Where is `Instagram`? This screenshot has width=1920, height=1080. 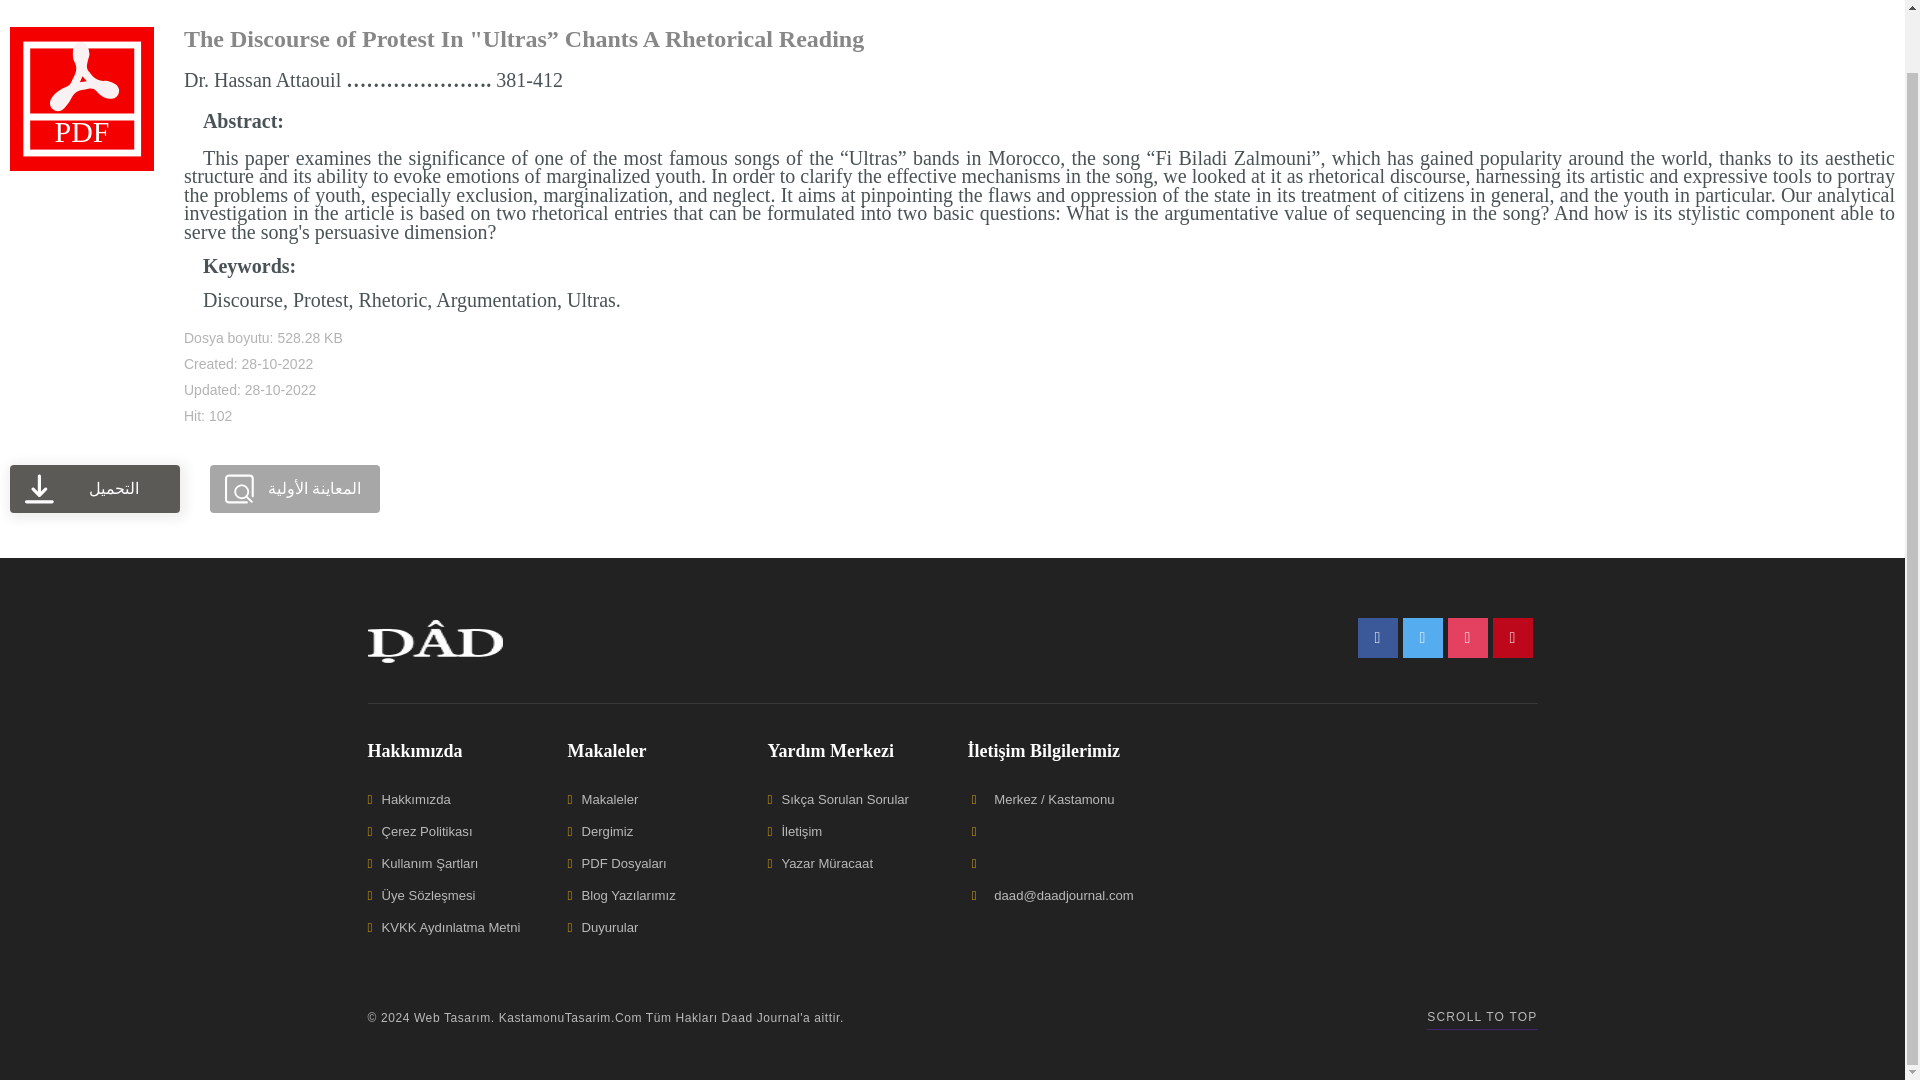 Instagram is located at coordinates (1468, 637).